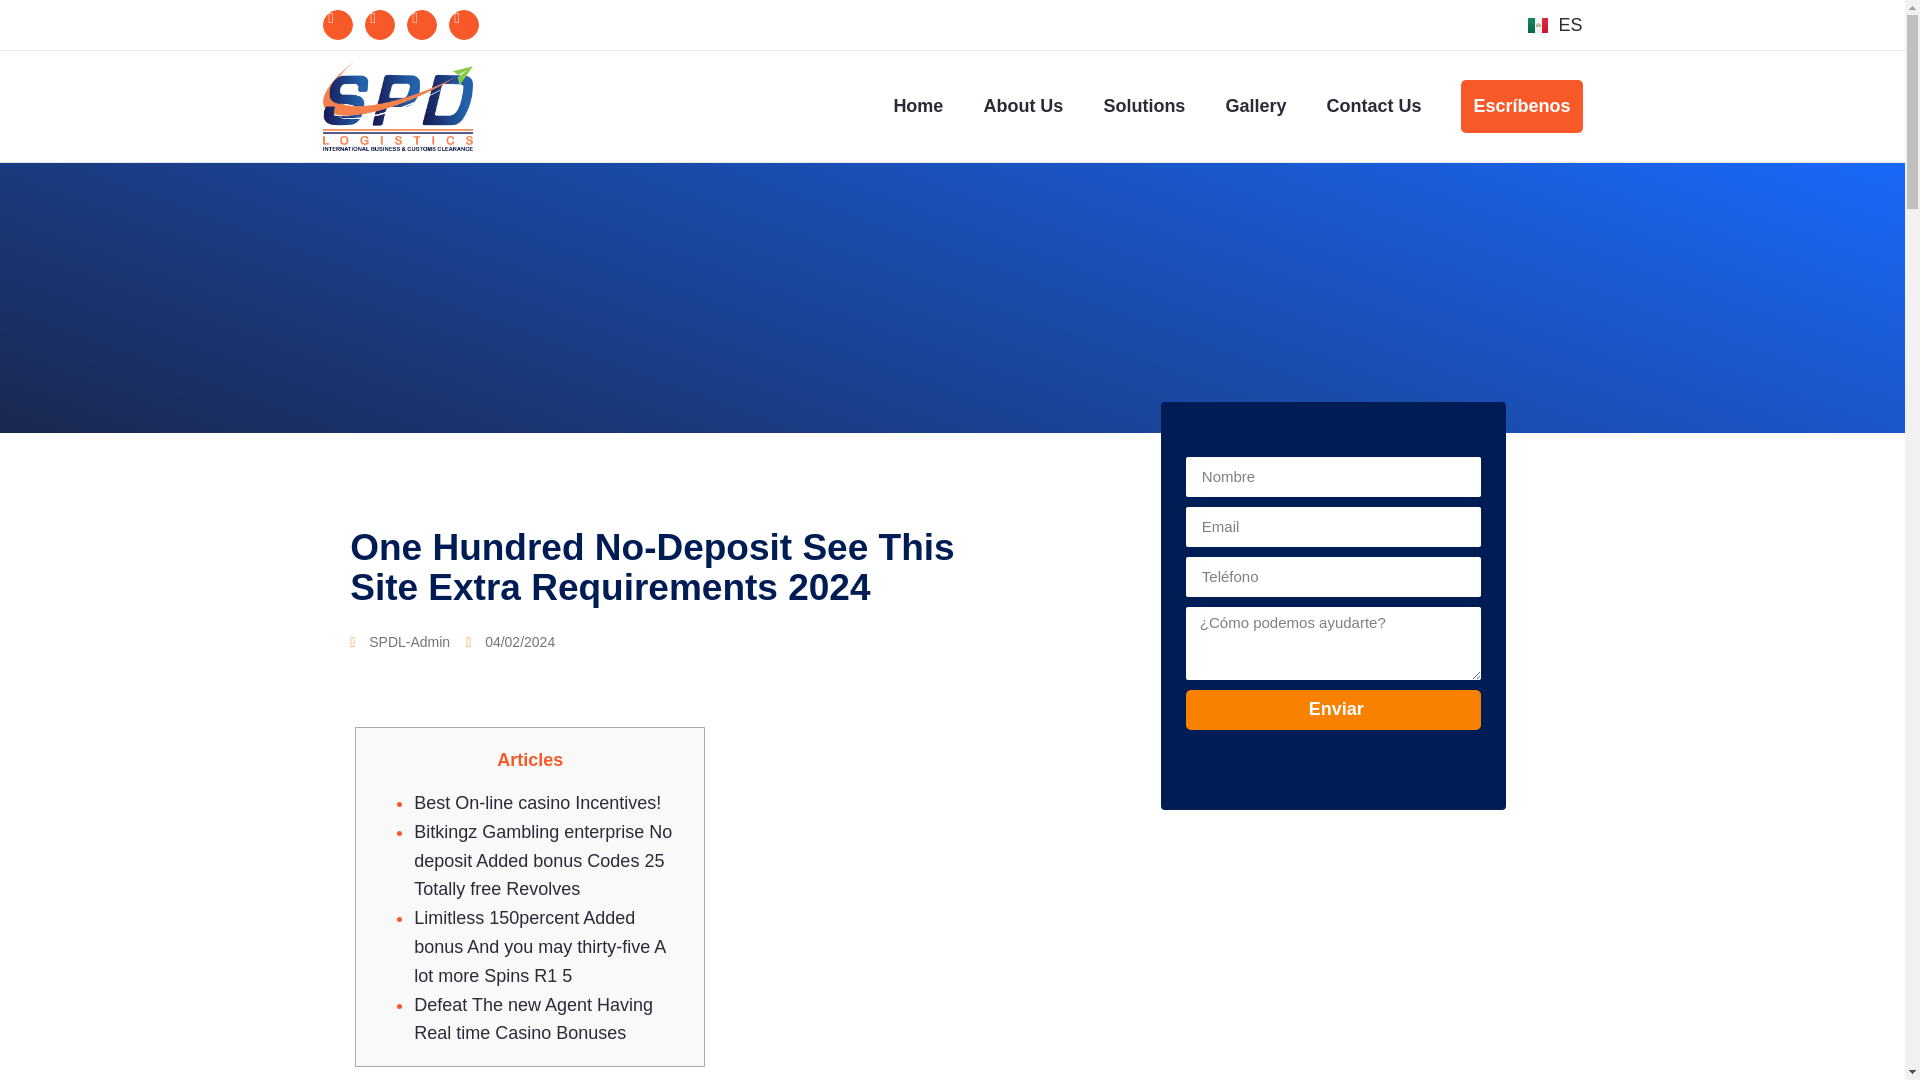 The width and height of the screenshot is (1920, 1080). Describe the element at coordinates (537, 802) in the screenshot. I see `Best On-line casino Incentives!` at that location.